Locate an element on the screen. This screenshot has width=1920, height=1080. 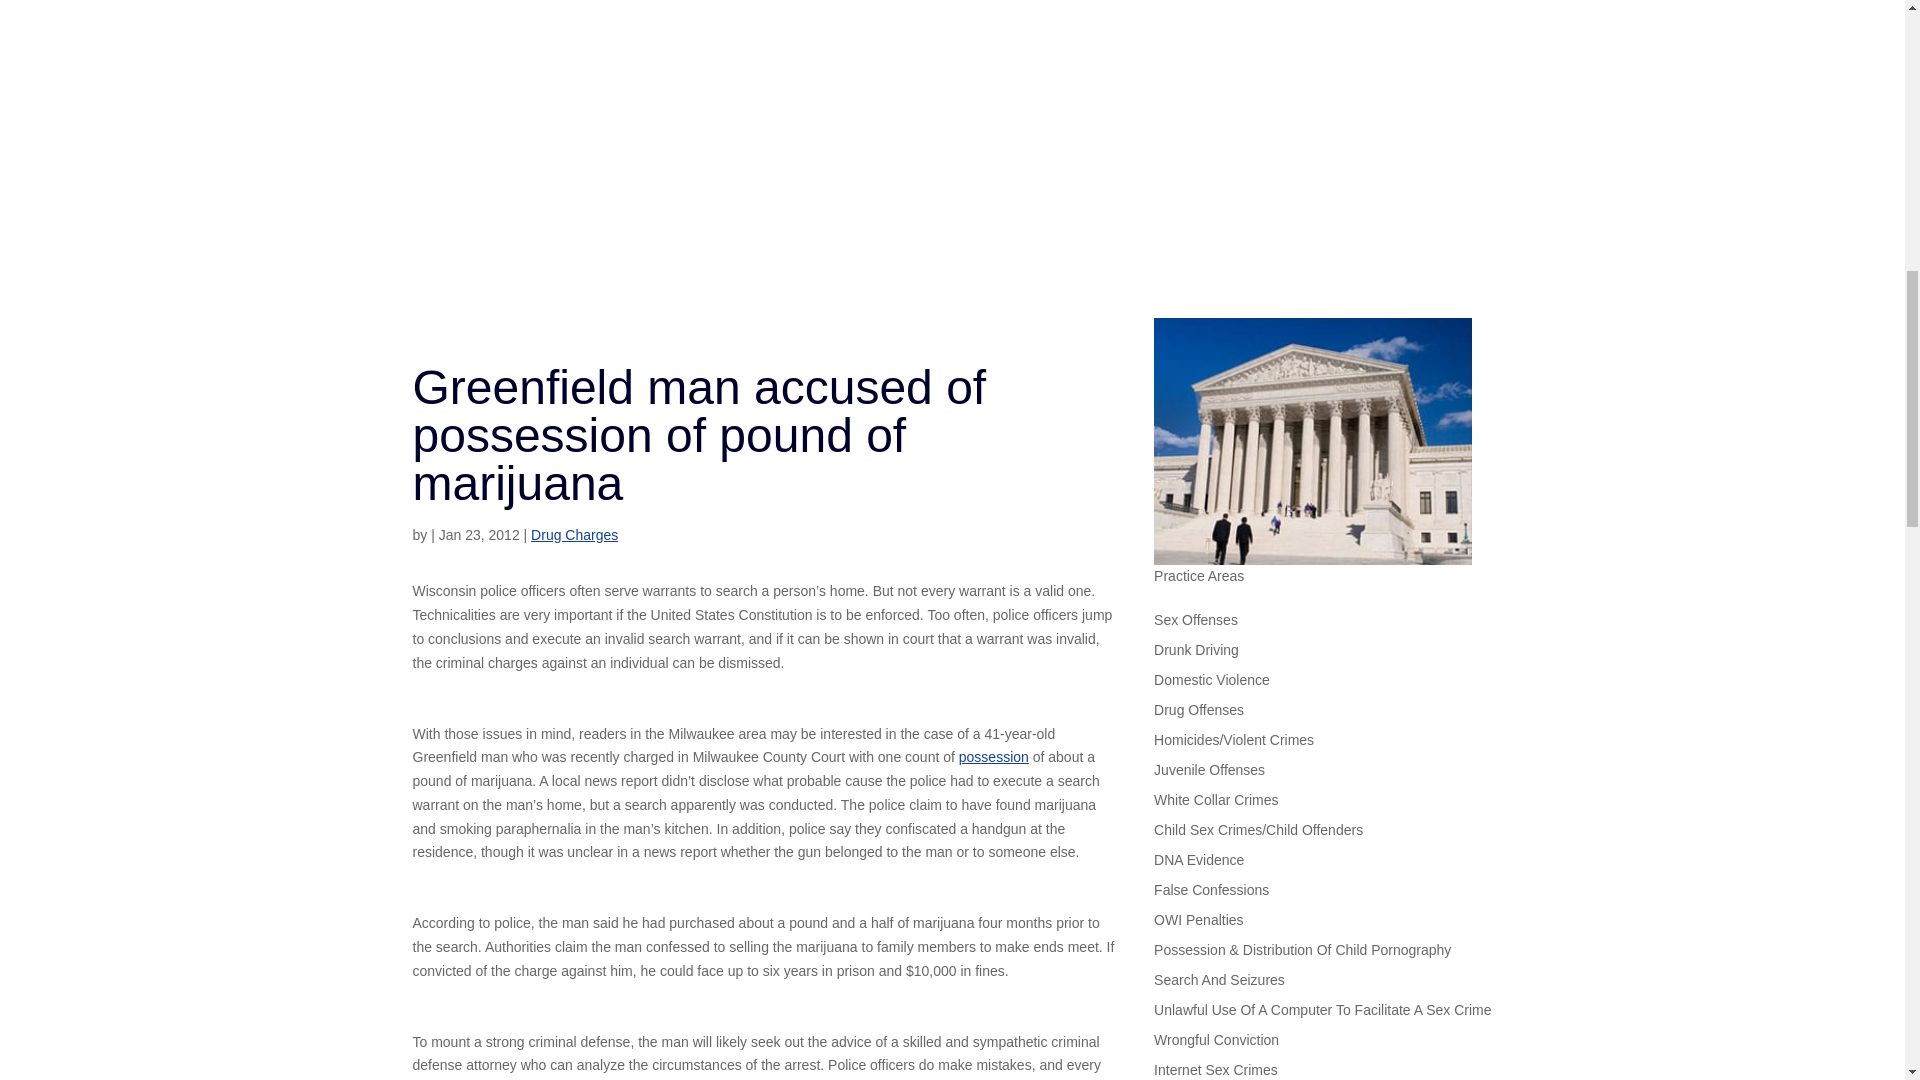
possession is located at coordinates (994, 756).